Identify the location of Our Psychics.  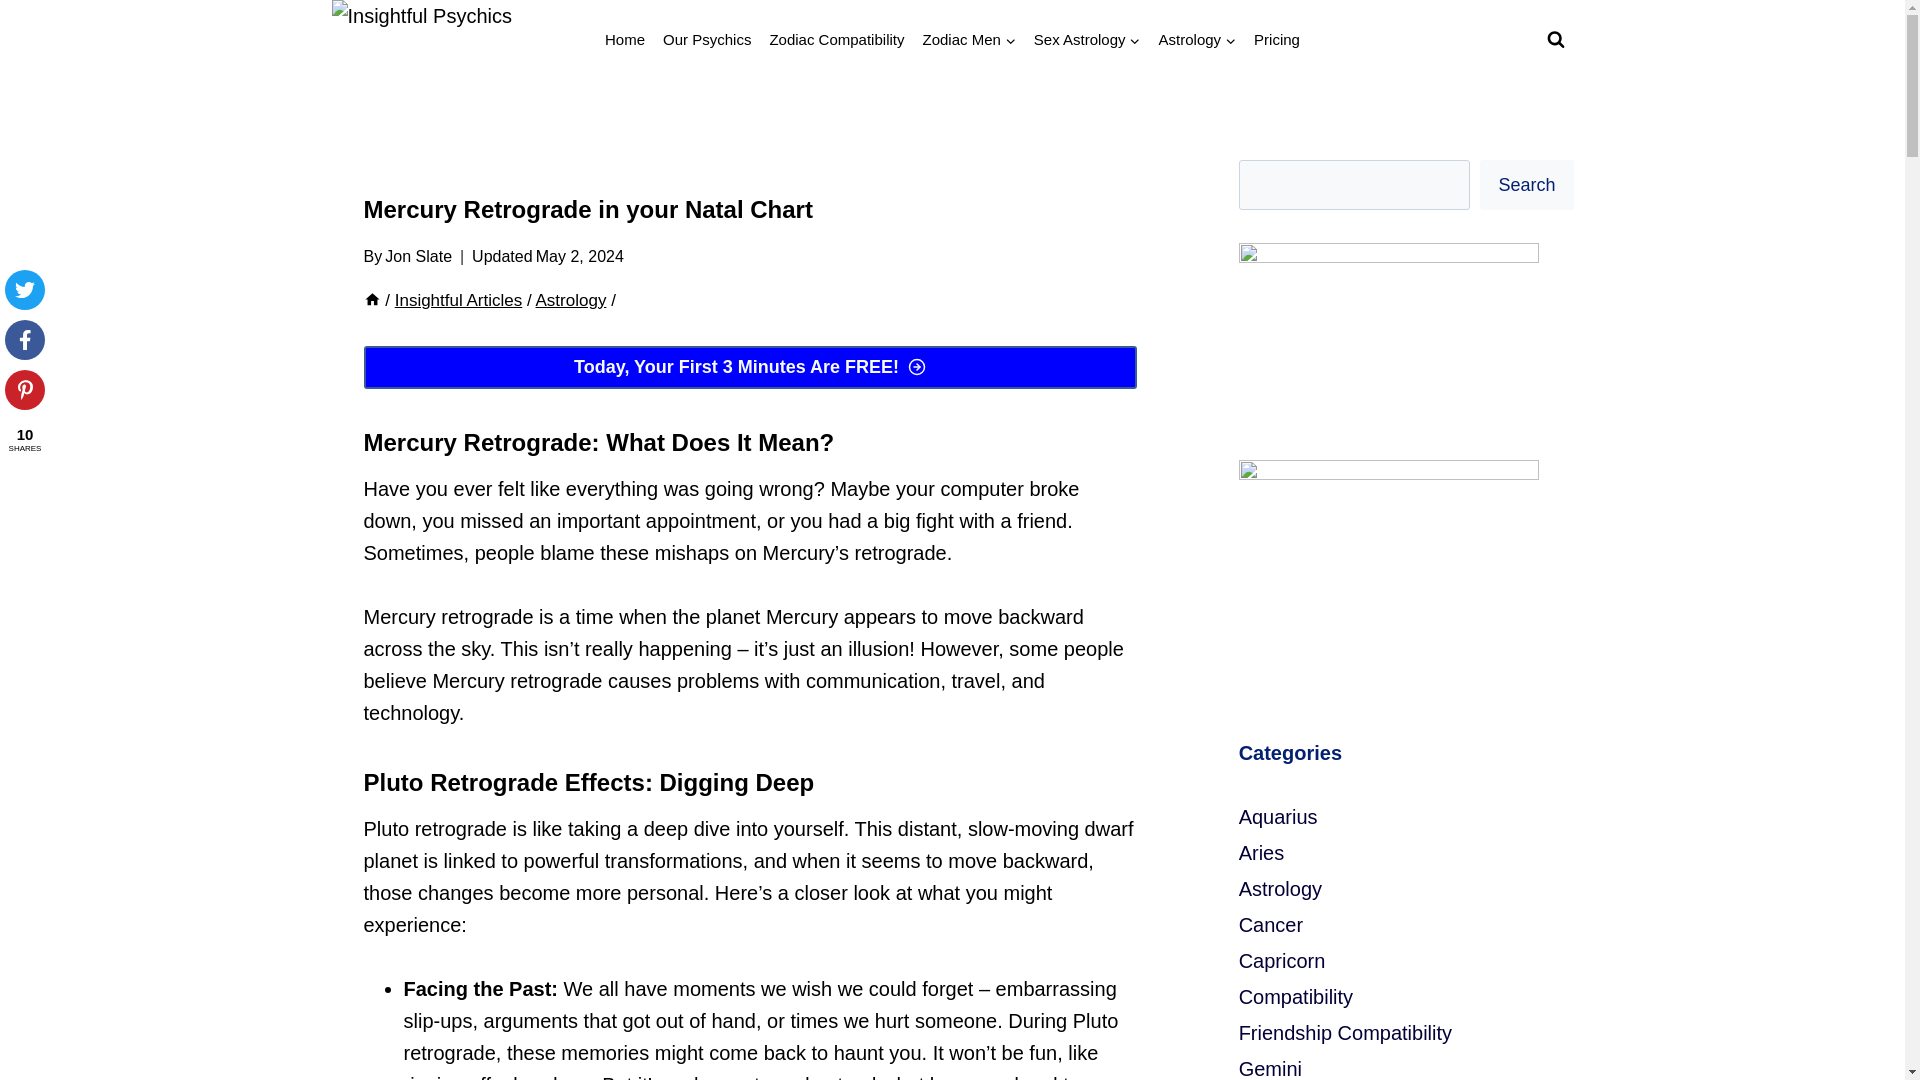
(707, 40).